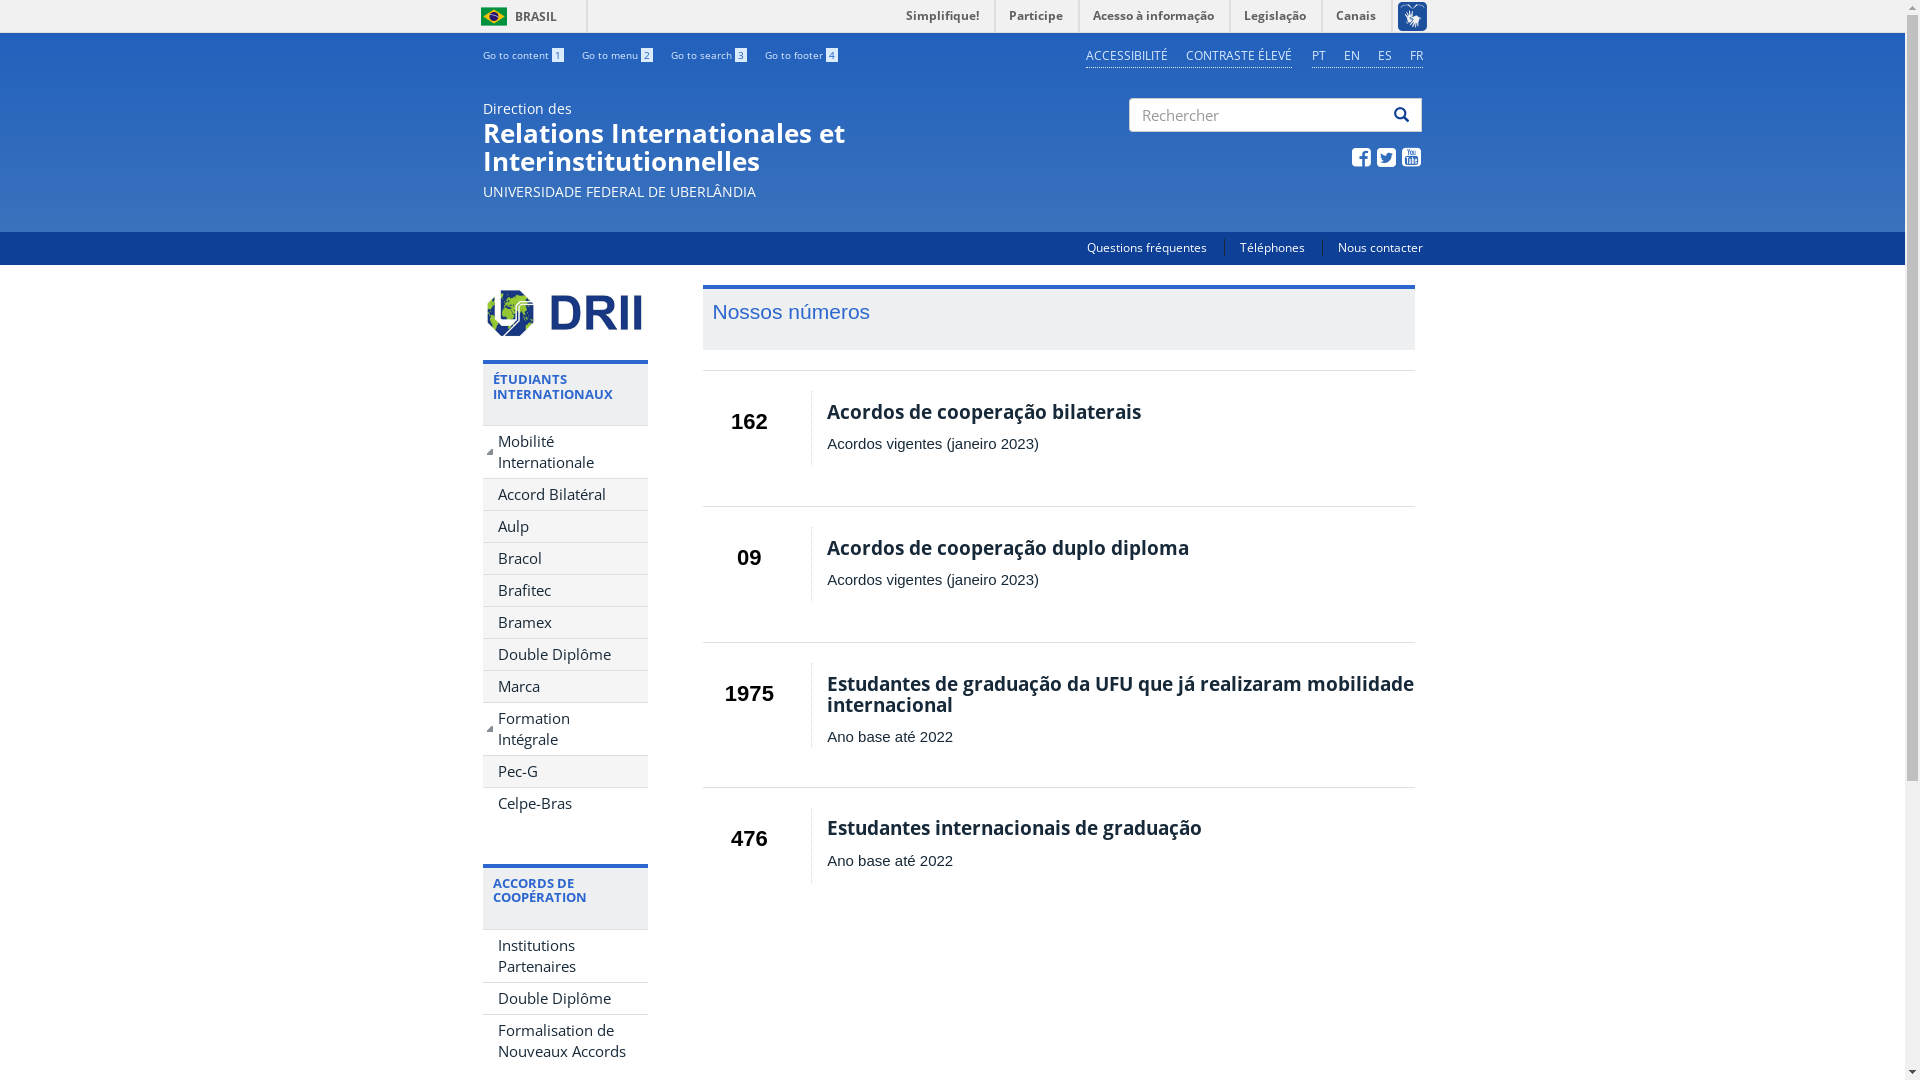  I want to click on EN, so click(1352, 56).